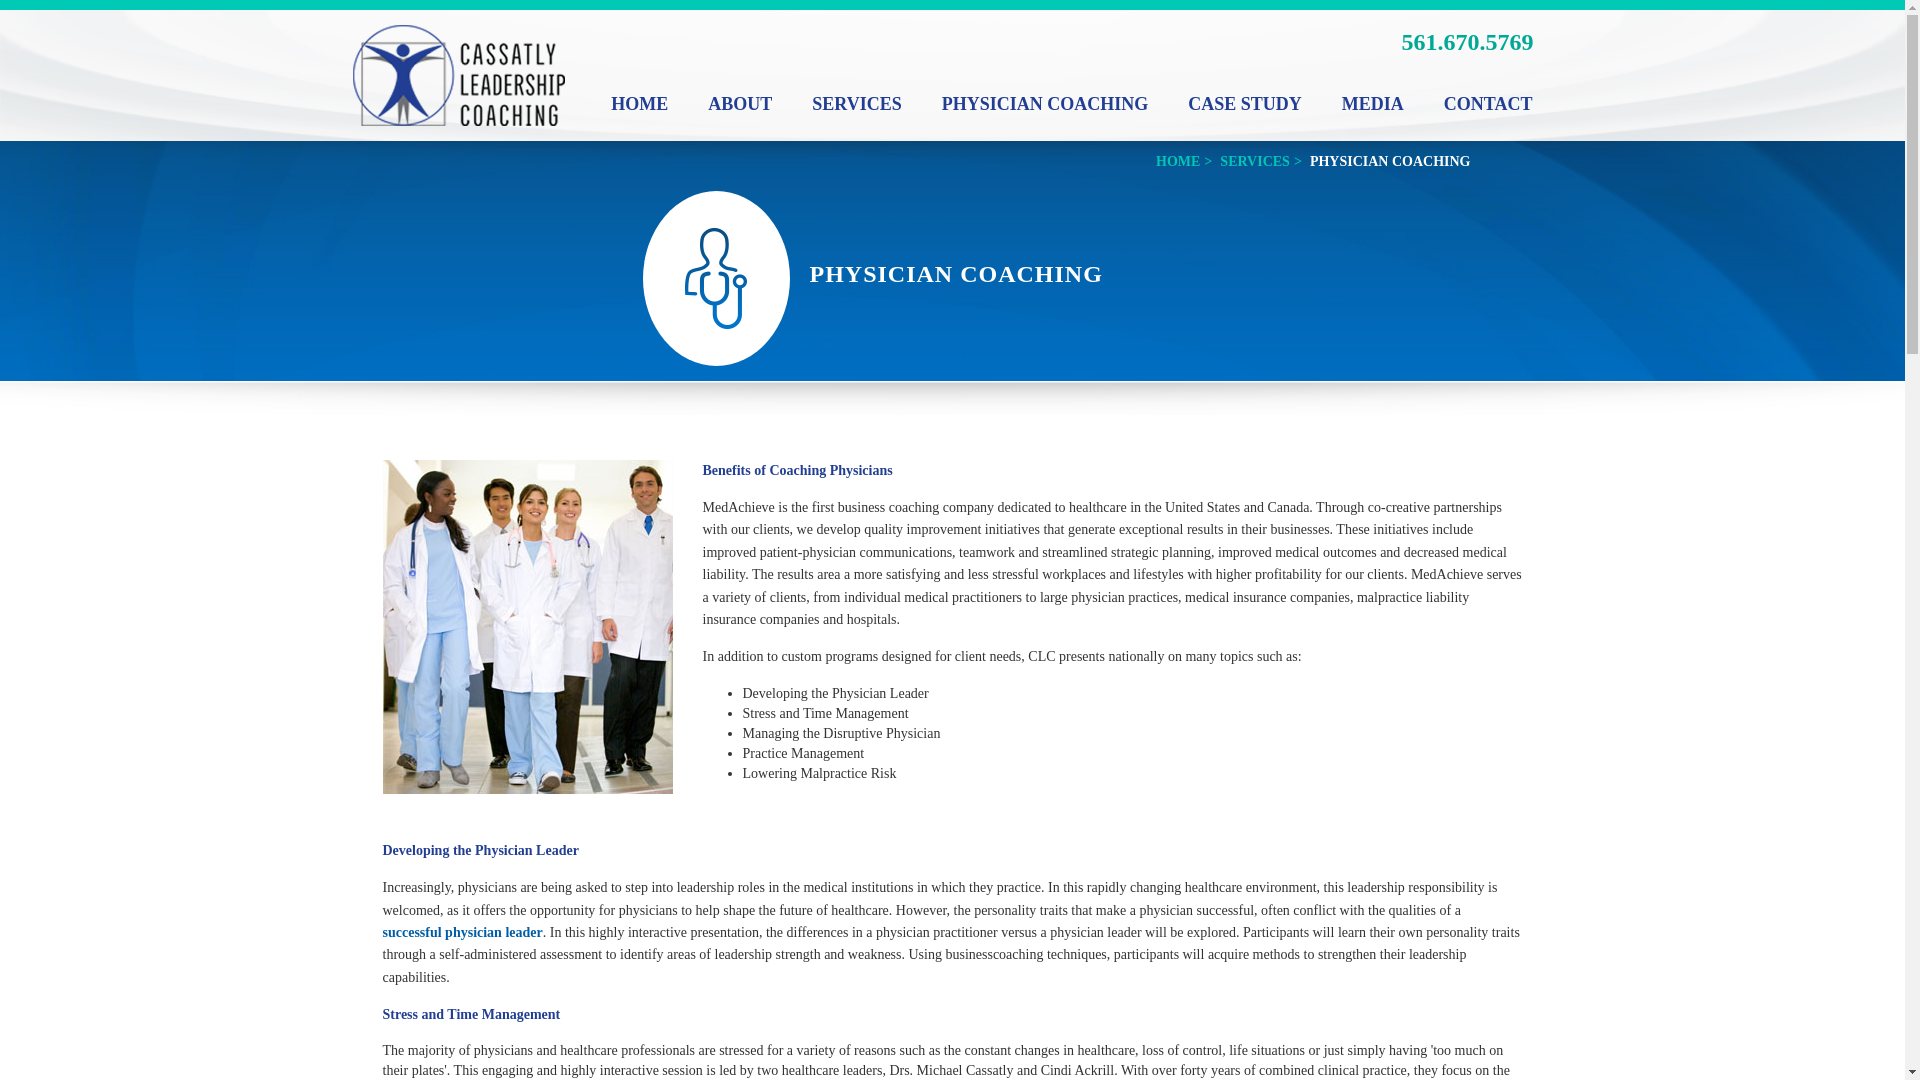 Image resolution: width=1920 pixels, height=1080 pixels. What do you see at coordinates (739, 104) in the screenshot?
I see `ABOUT` at bounding box center [739, 104].